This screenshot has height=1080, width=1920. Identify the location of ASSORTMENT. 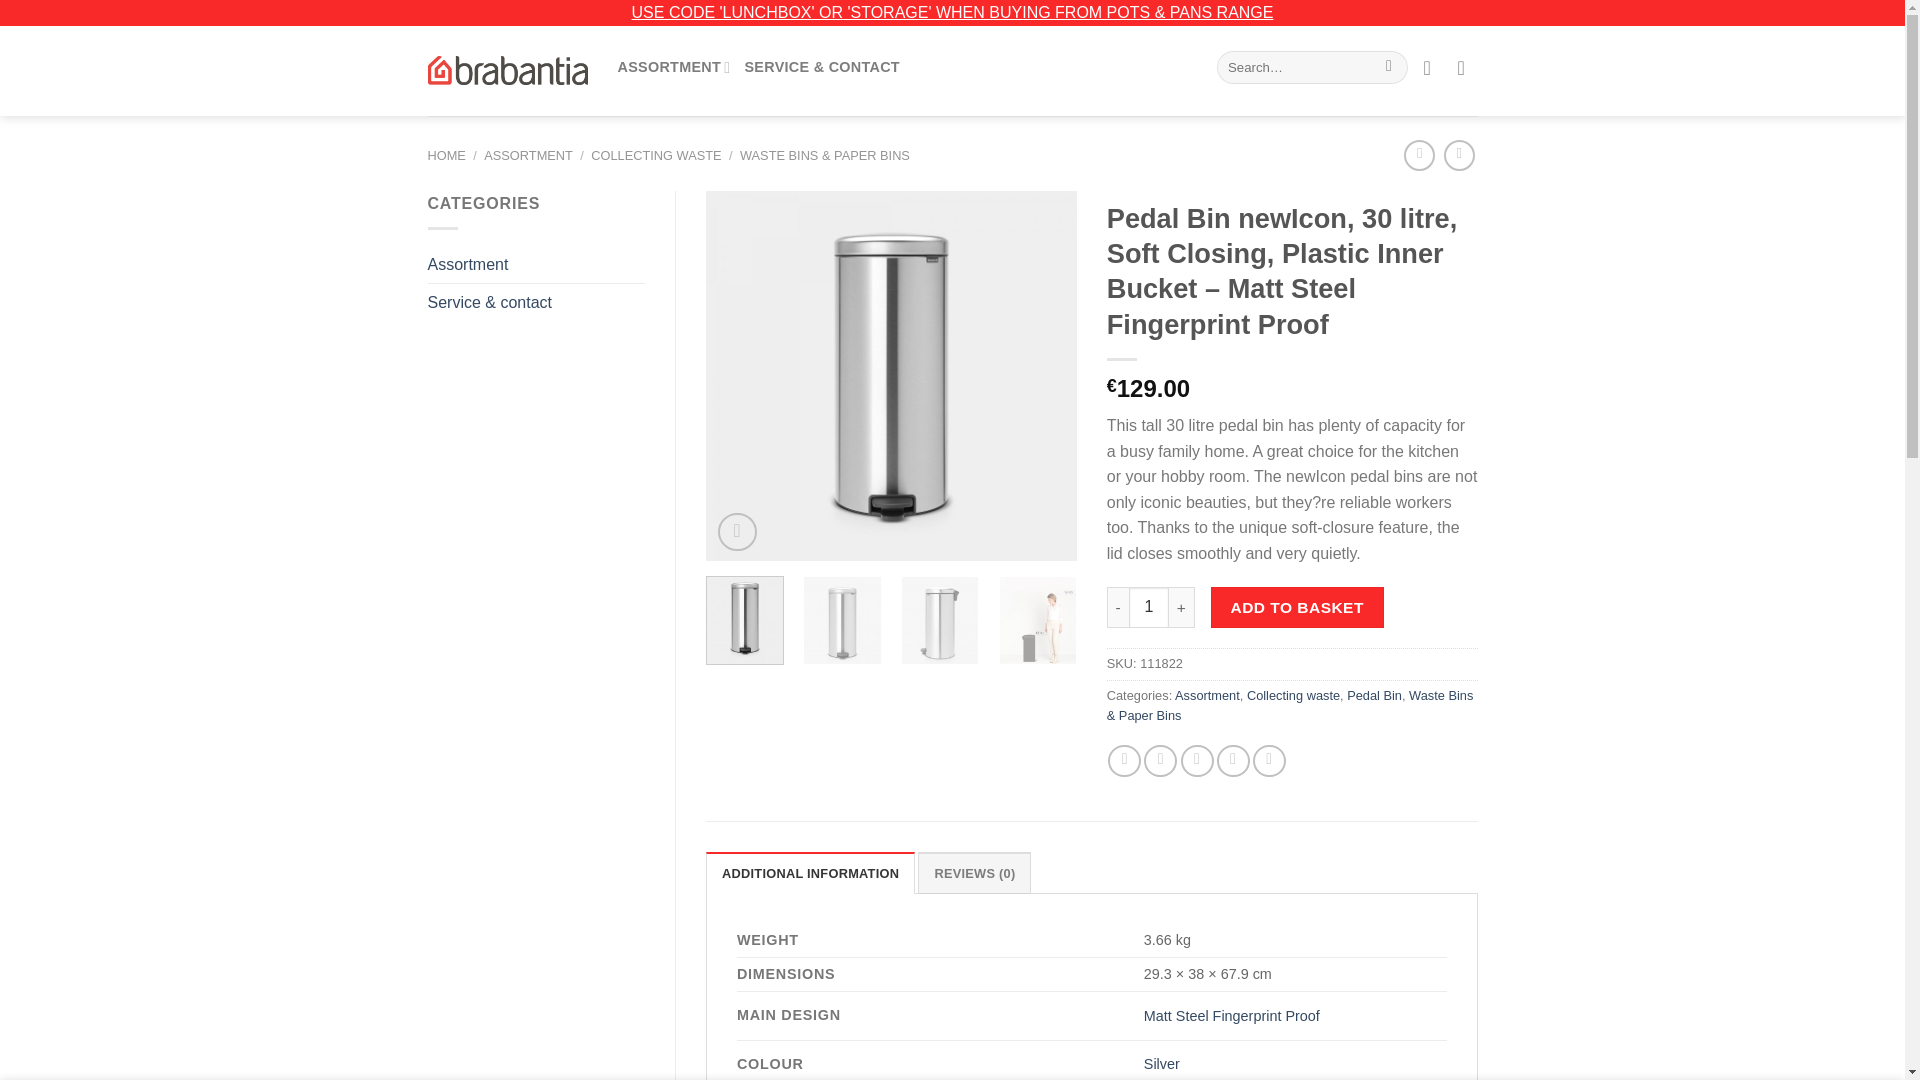
(674, 67).